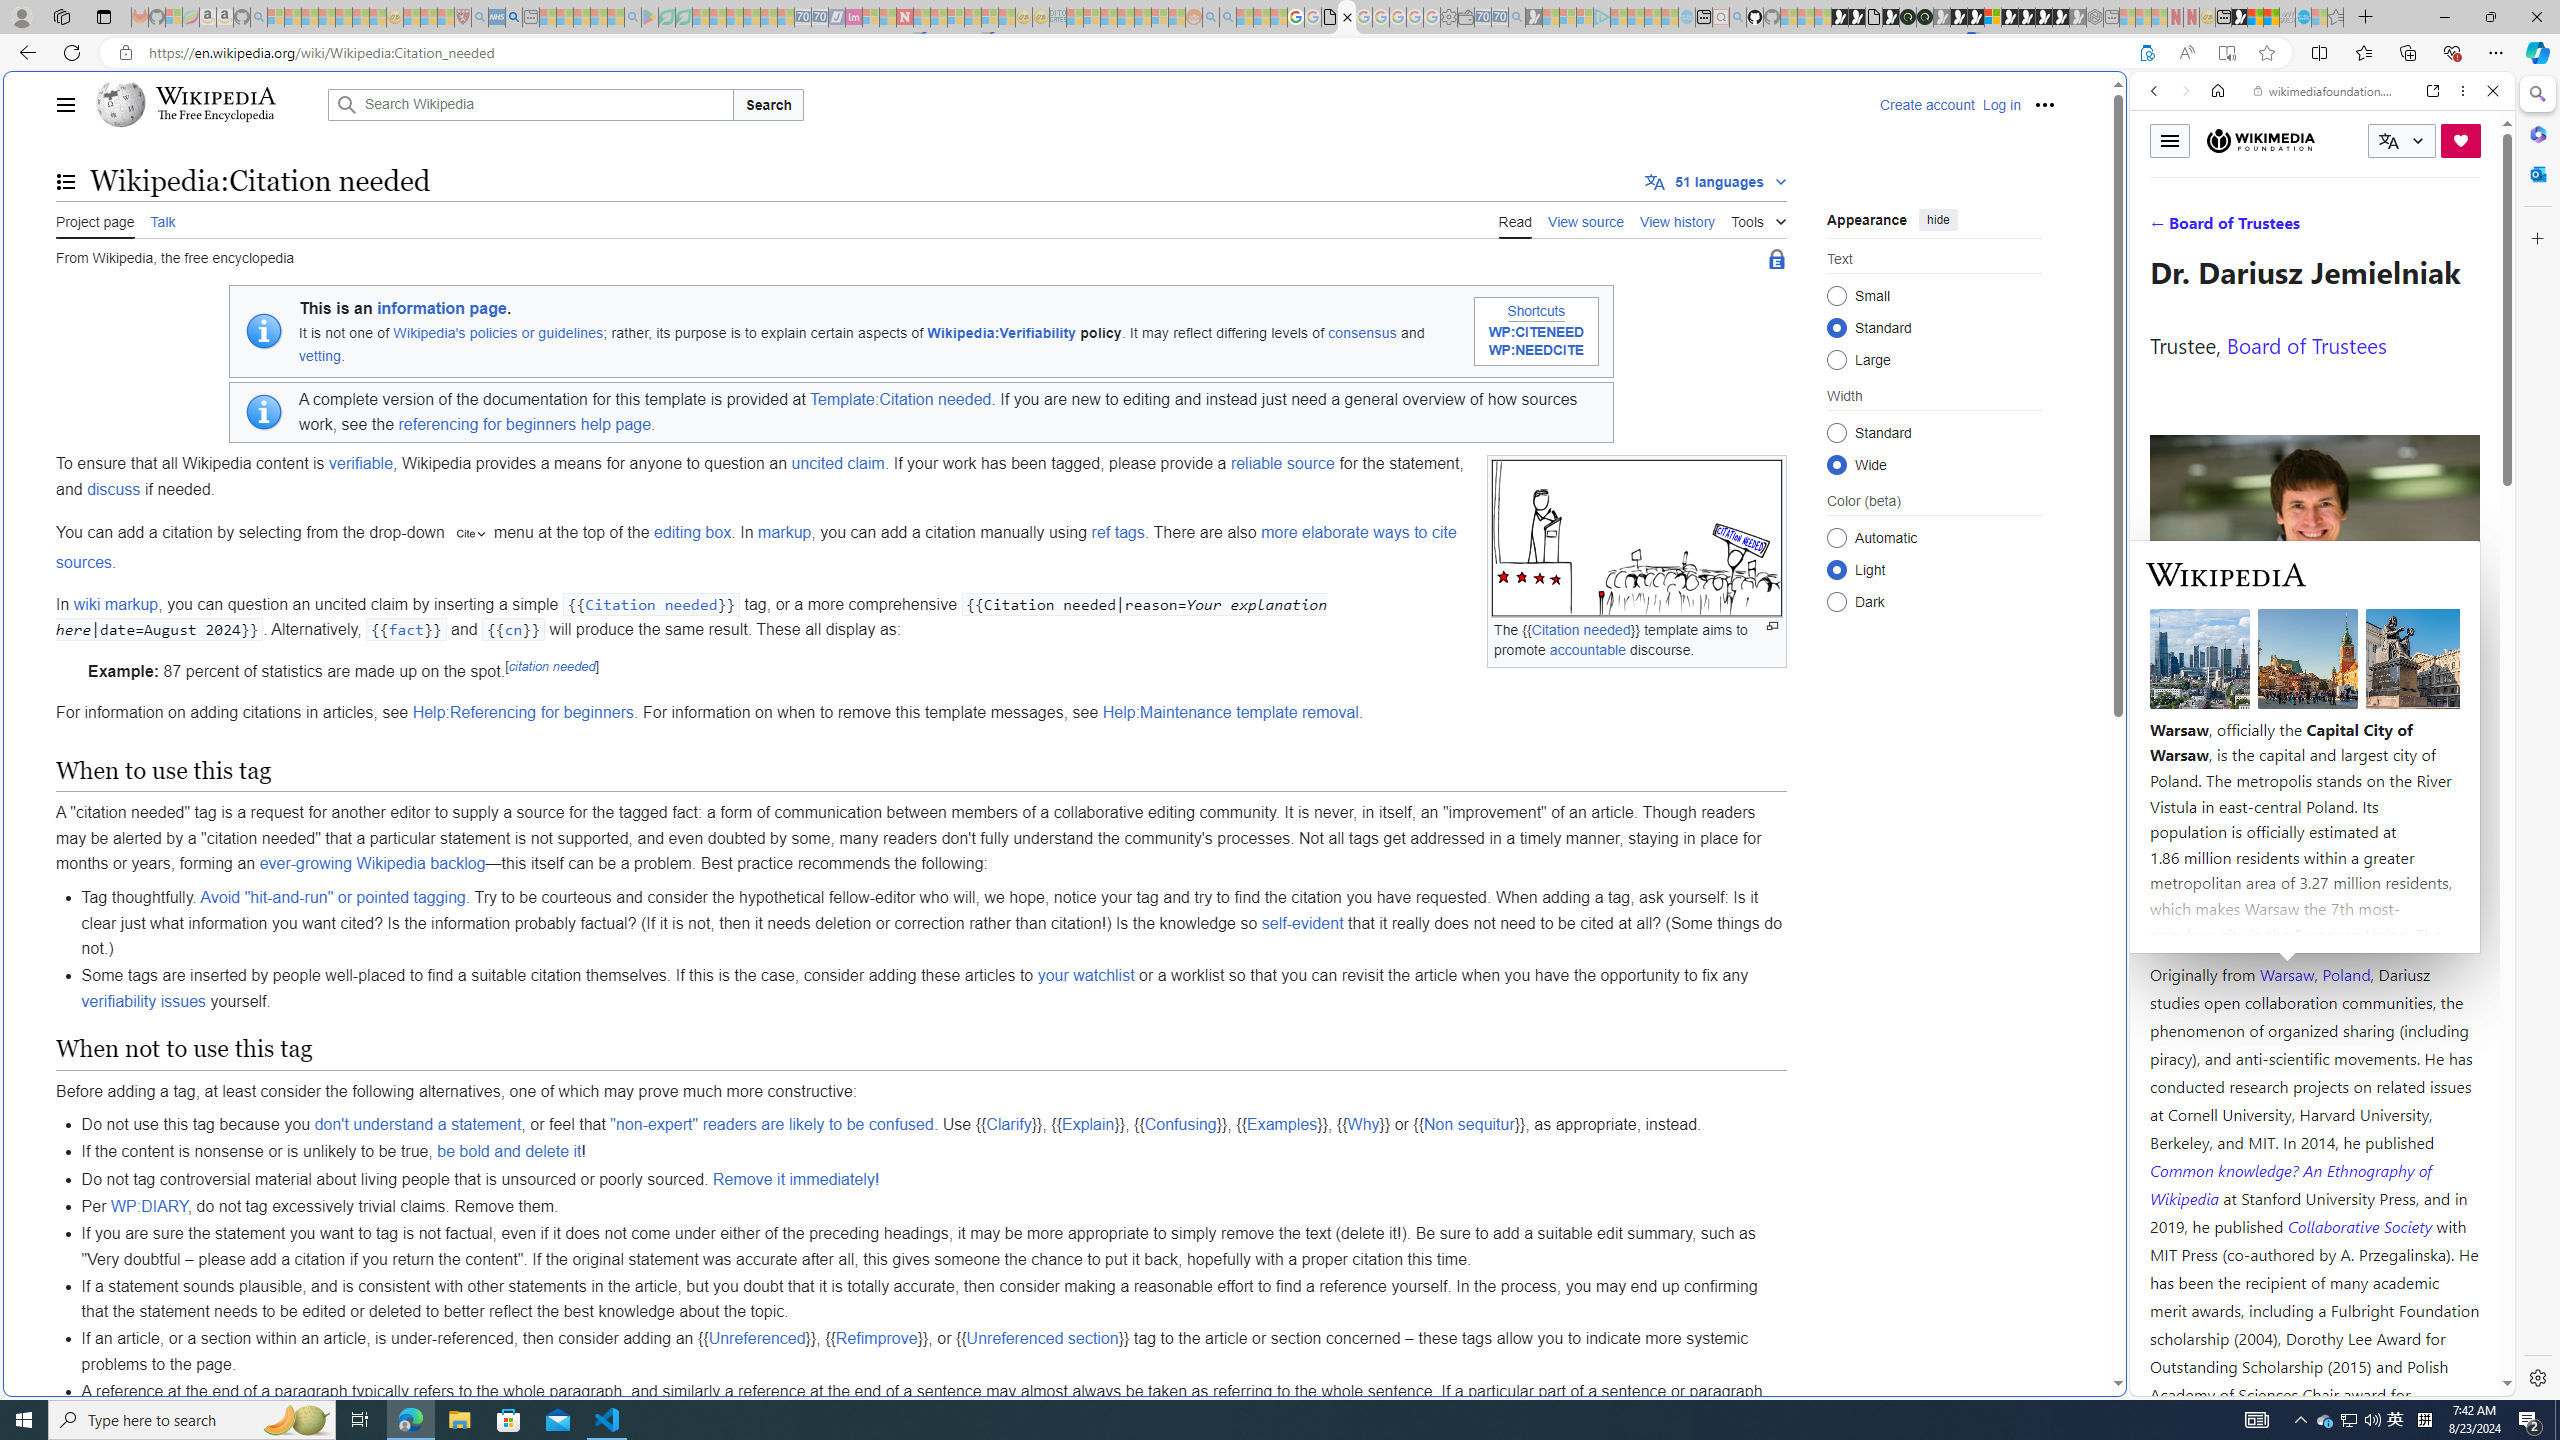 Image resolution: width=2560 pixels, height=1440 pixels. I want to click on Talk, so click(164, 220).